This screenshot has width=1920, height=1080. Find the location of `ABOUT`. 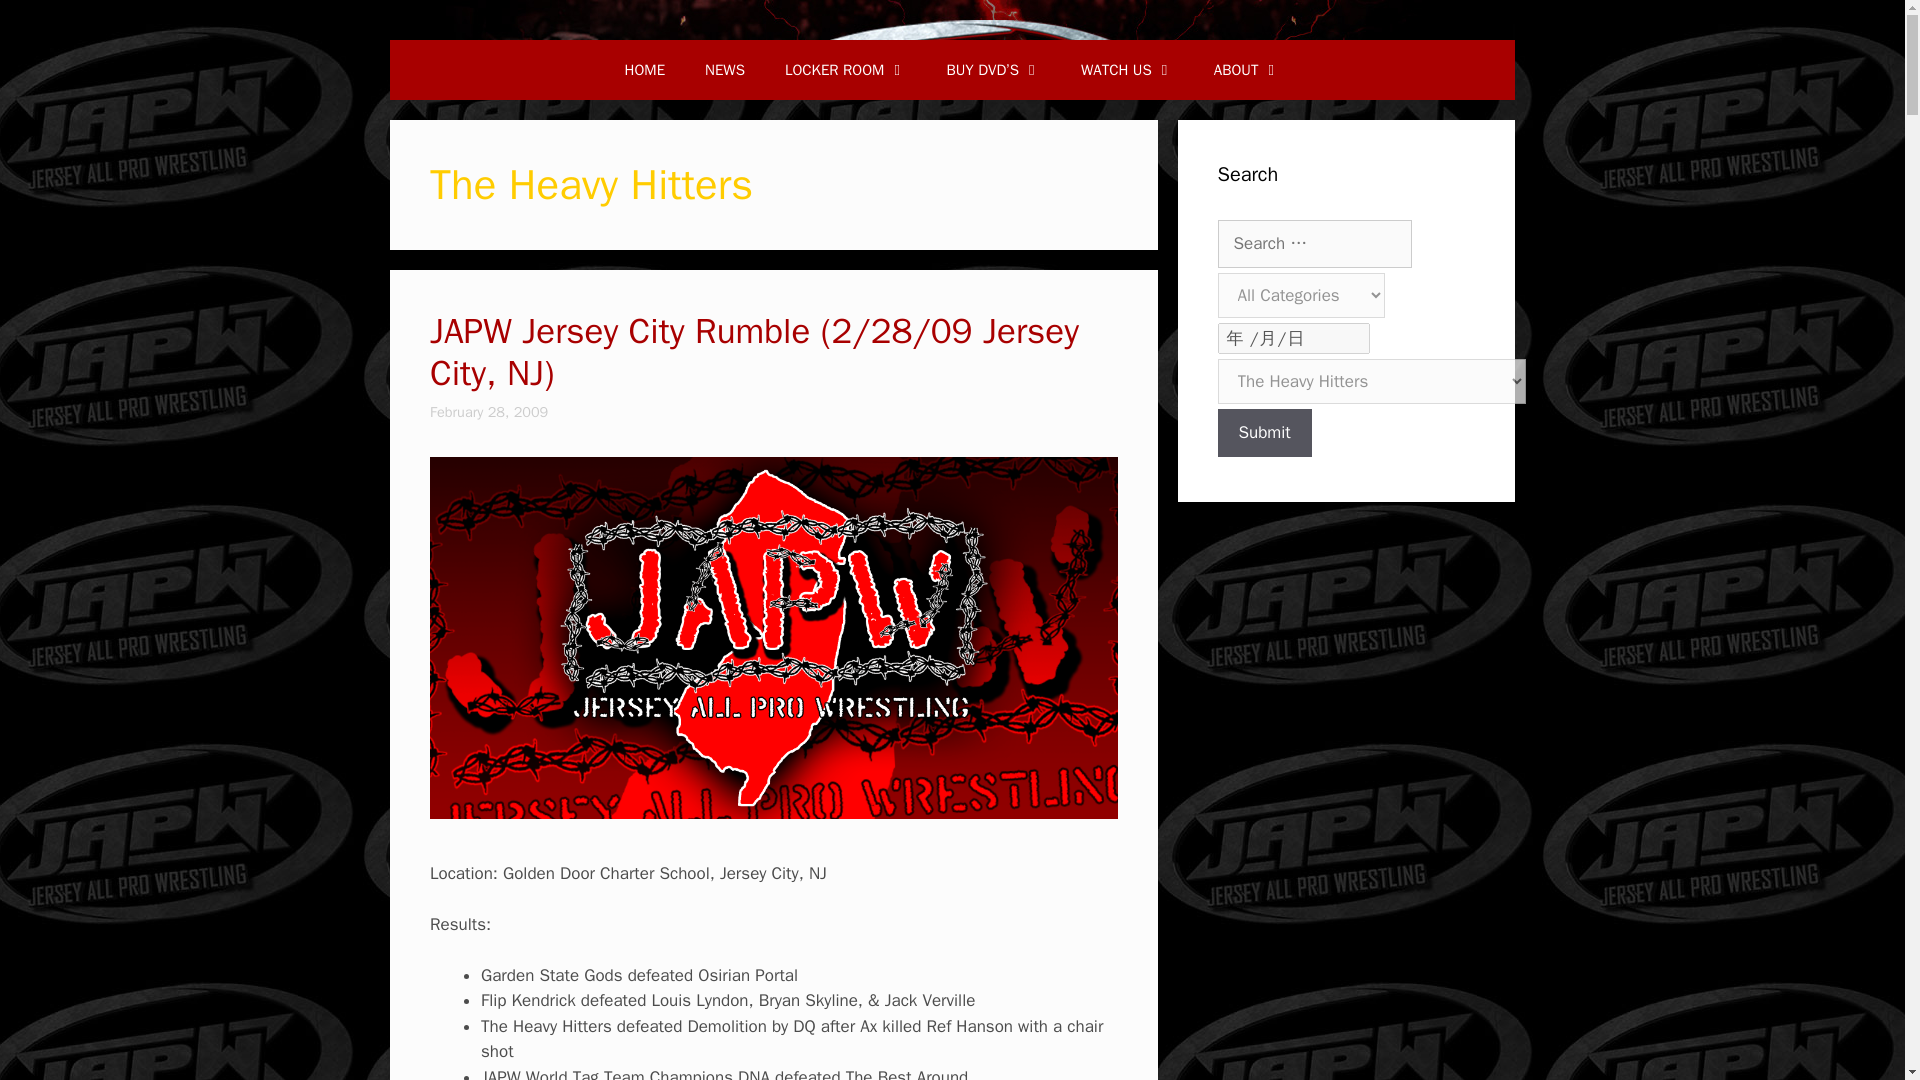

ABOUT is located at coordinates (1248, 70).